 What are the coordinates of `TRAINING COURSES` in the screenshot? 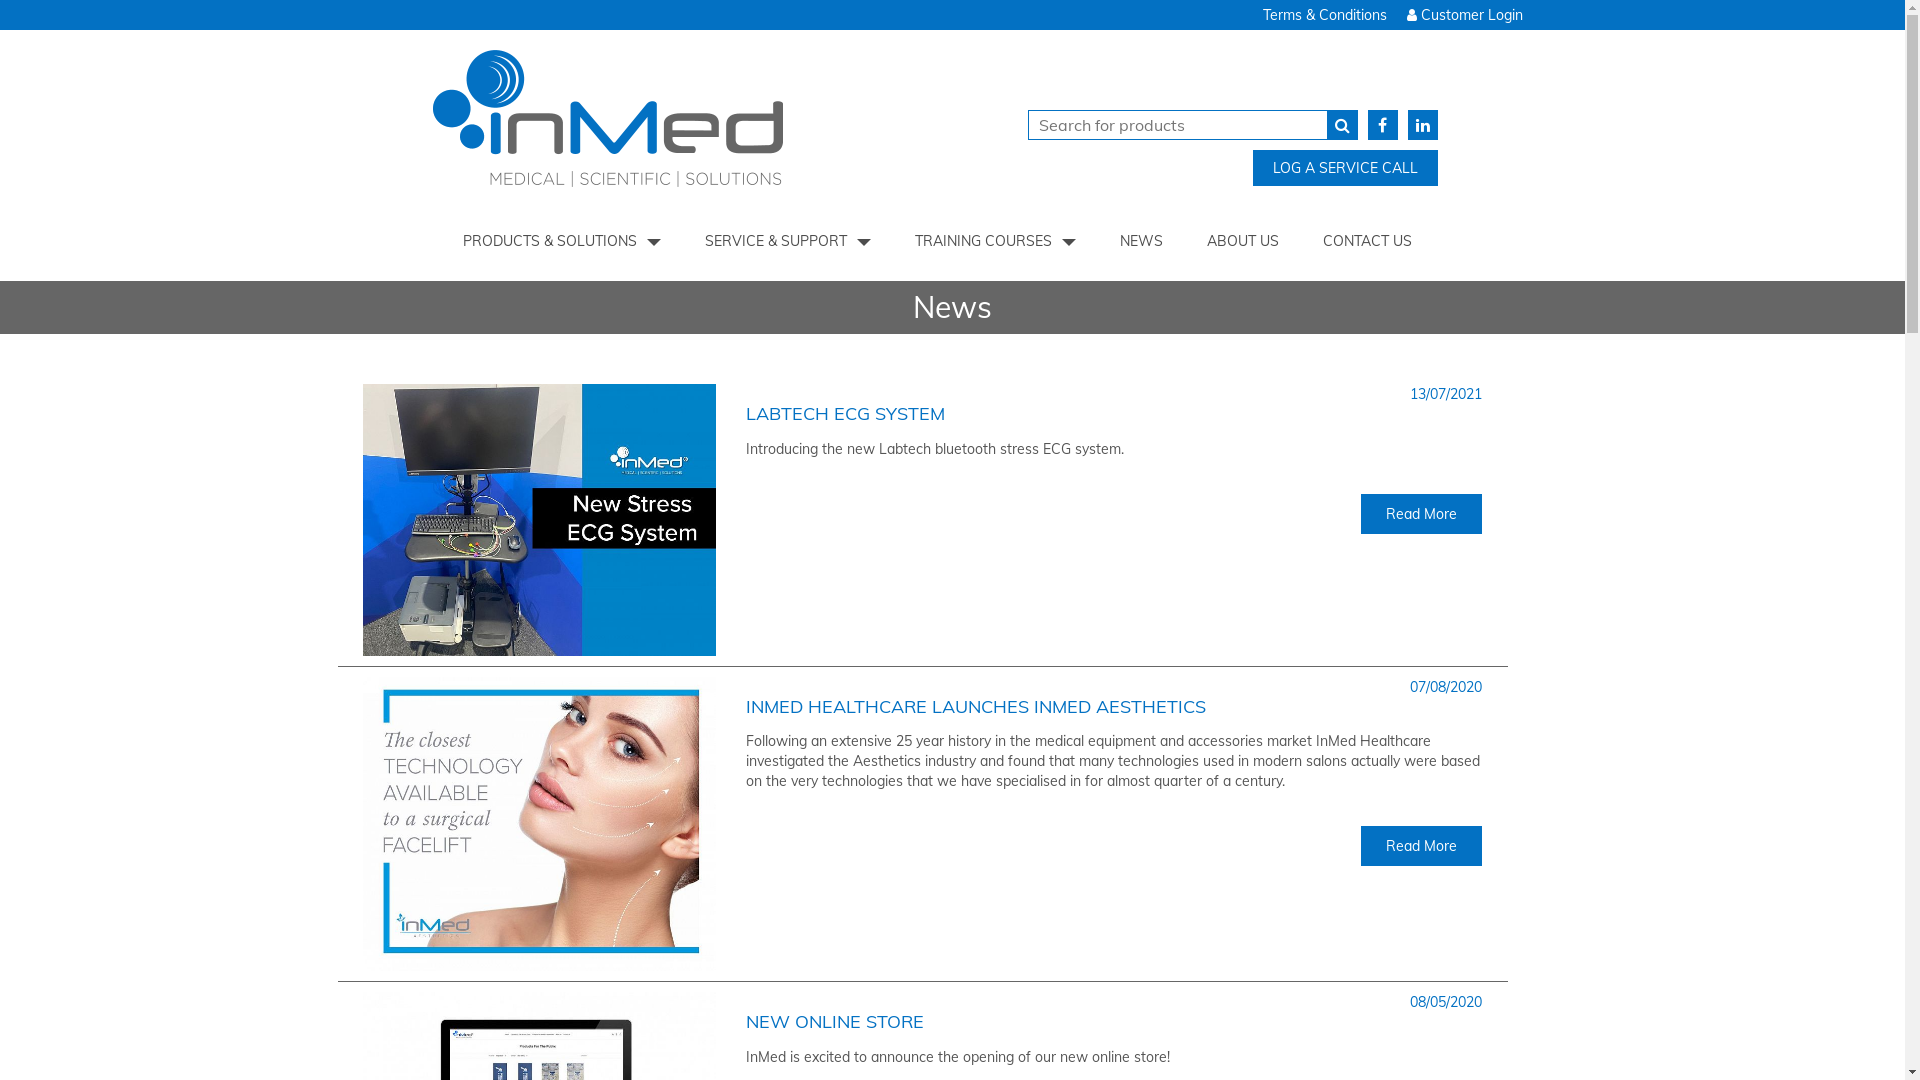 It's located at (996, 241).